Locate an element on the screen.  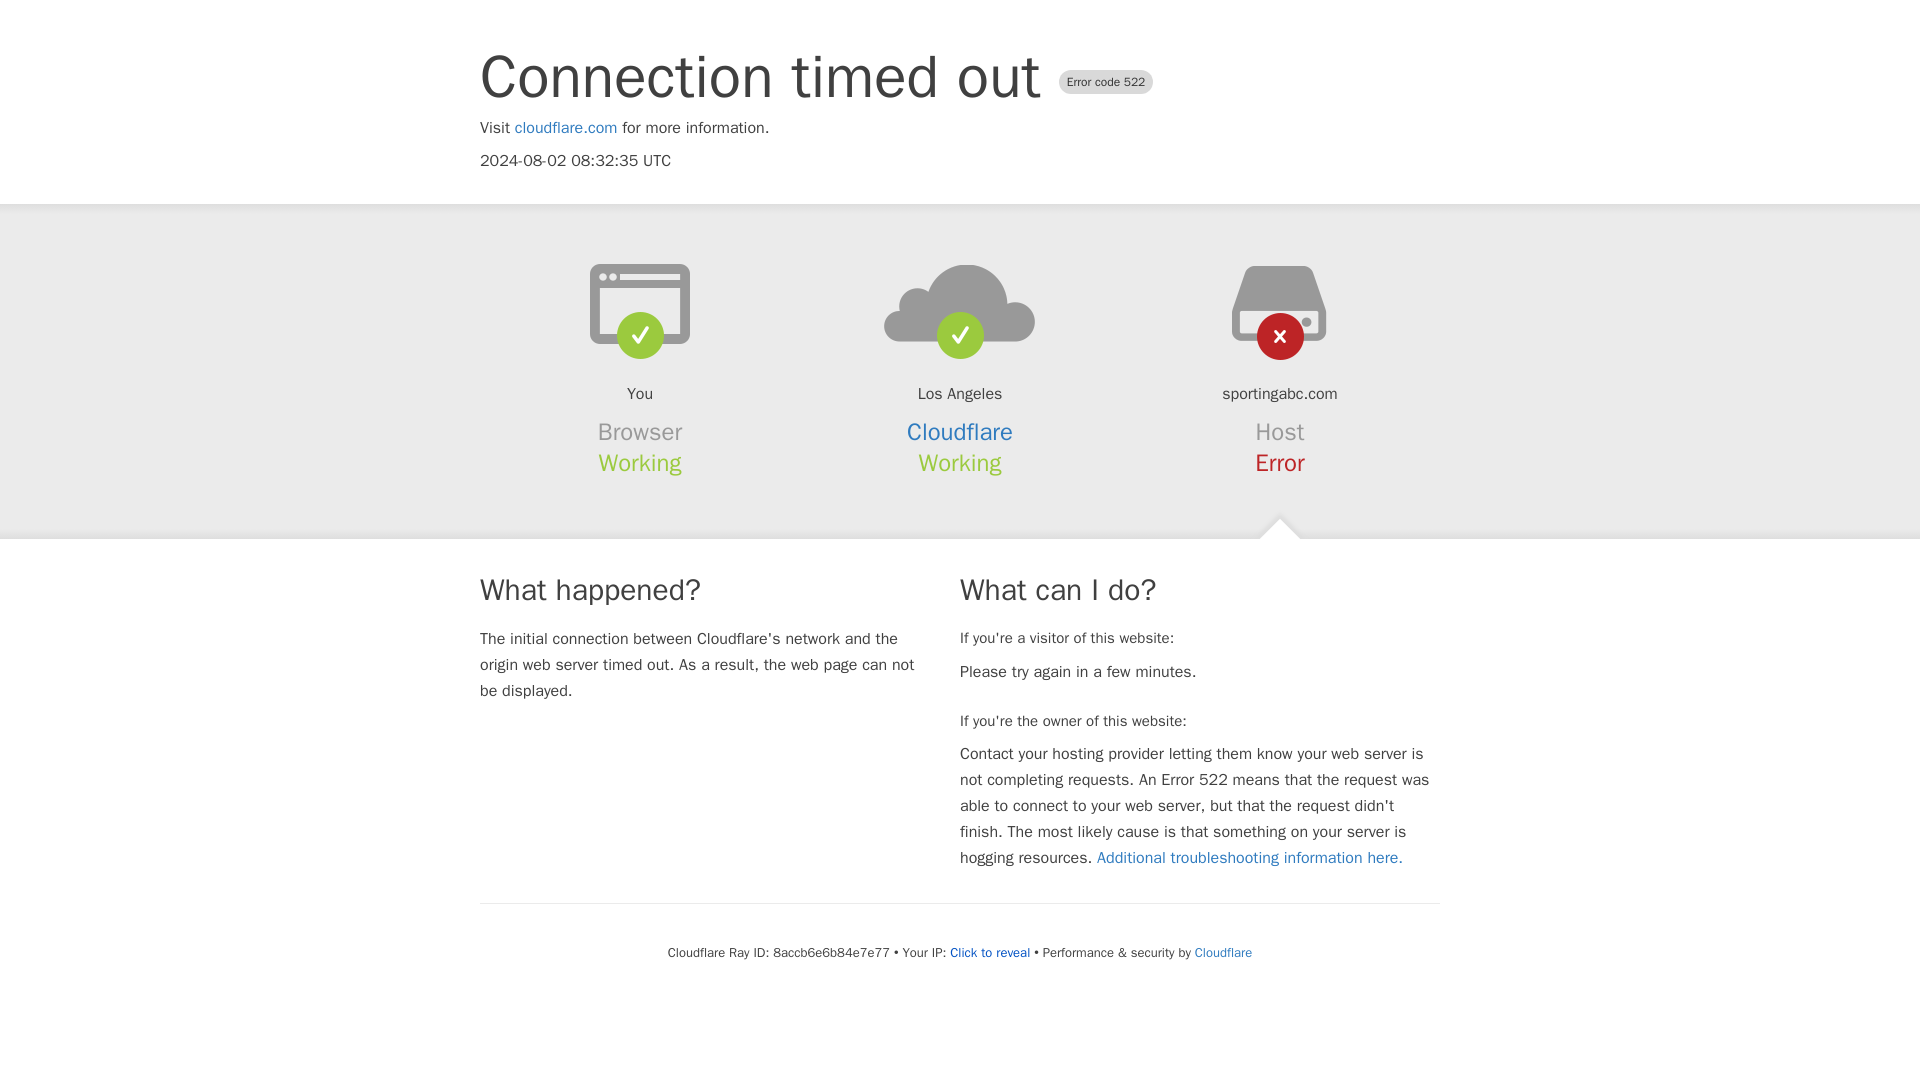
Additional troubleshooting information here. is located at coordinates (1250, 858).